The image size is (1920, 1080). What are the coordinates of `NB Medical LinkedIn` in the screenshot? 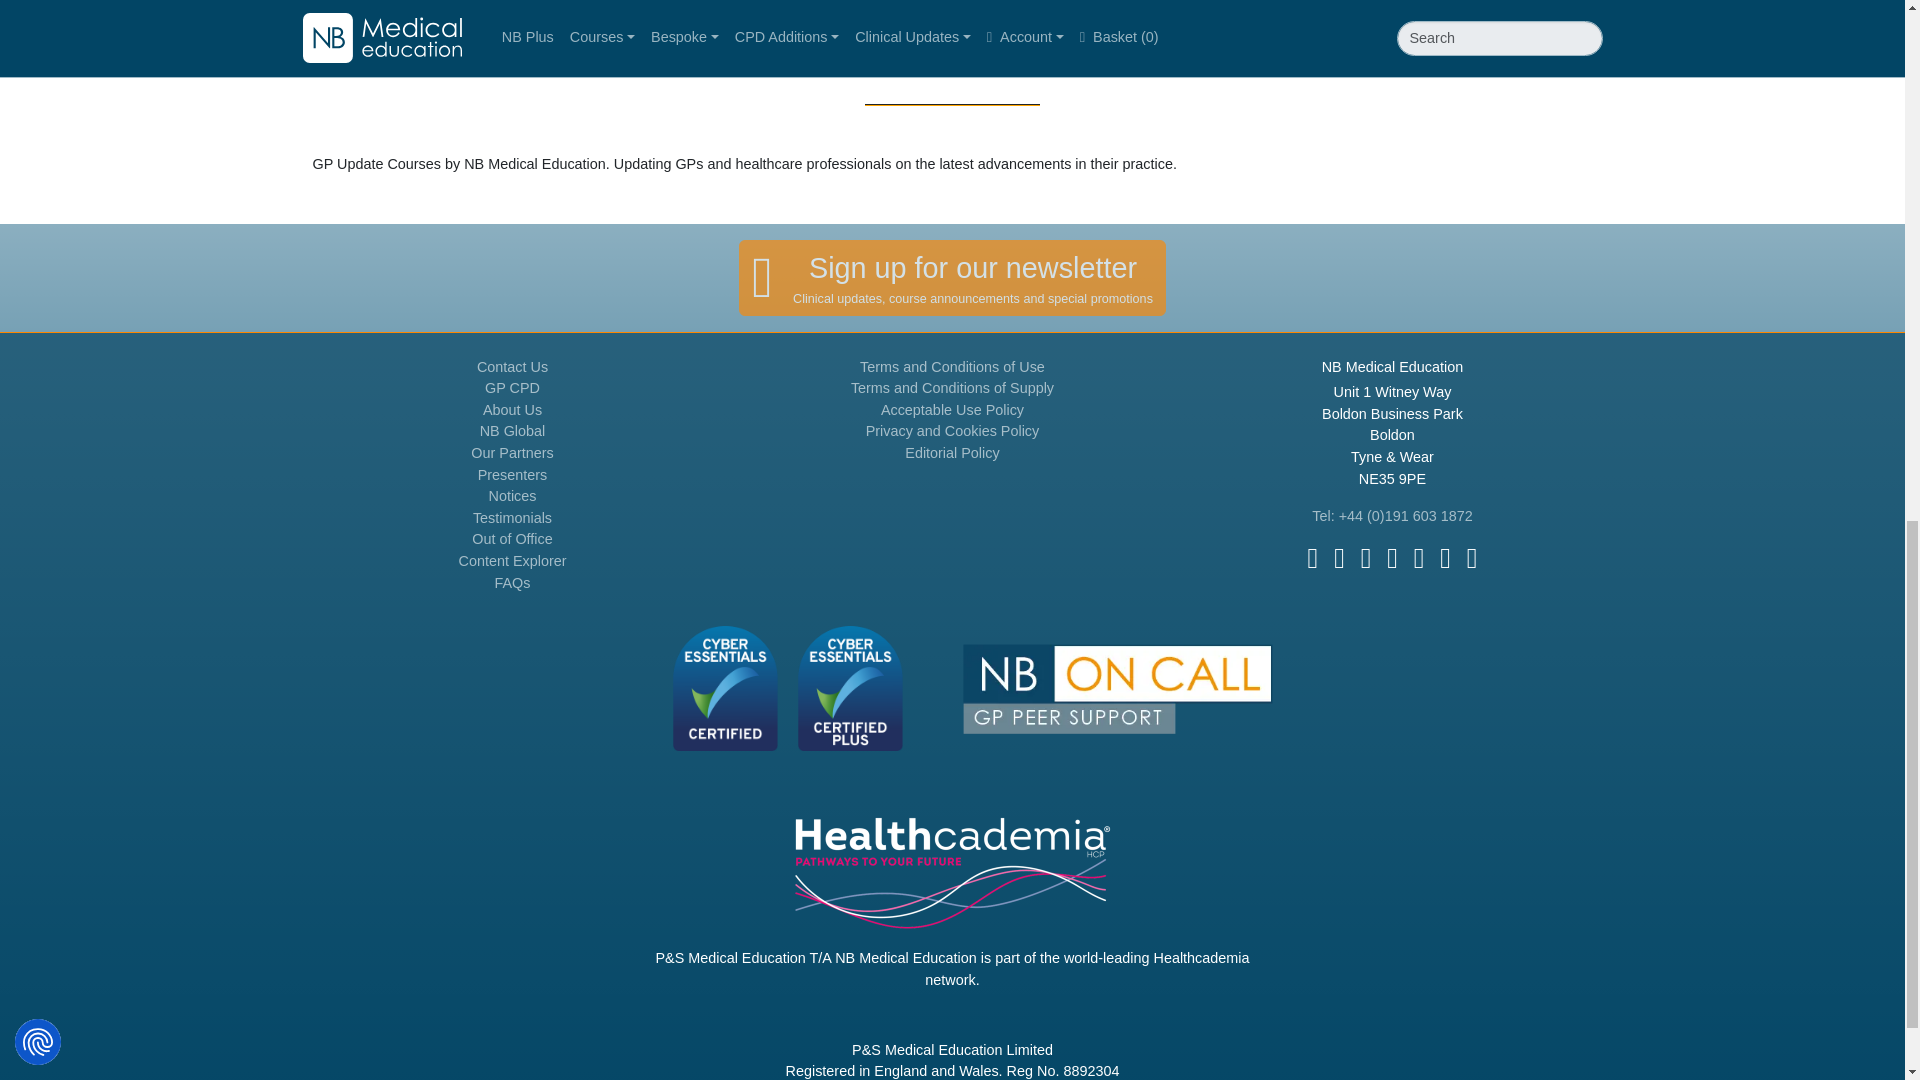 It's located at (1392, 558).